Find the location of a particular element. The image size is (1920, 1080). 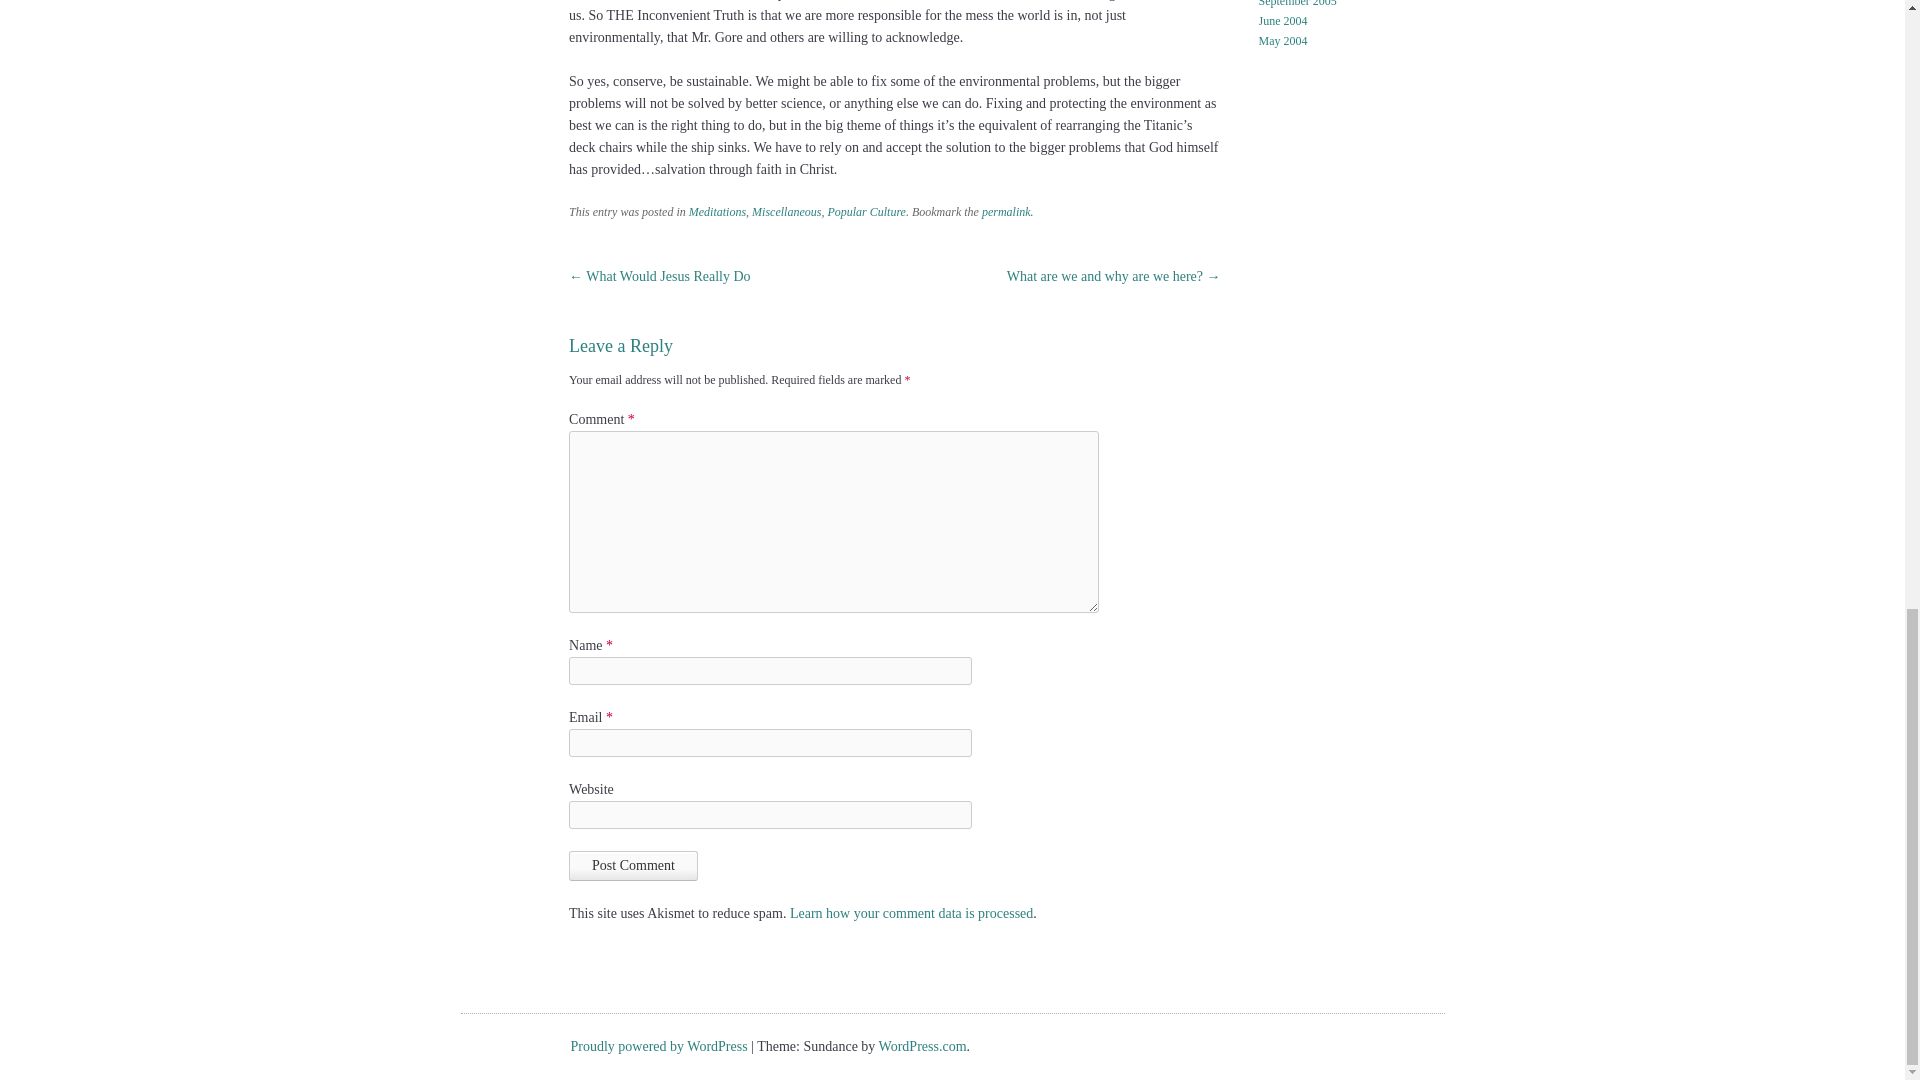

permalink is located at coordinates (1006, 212).